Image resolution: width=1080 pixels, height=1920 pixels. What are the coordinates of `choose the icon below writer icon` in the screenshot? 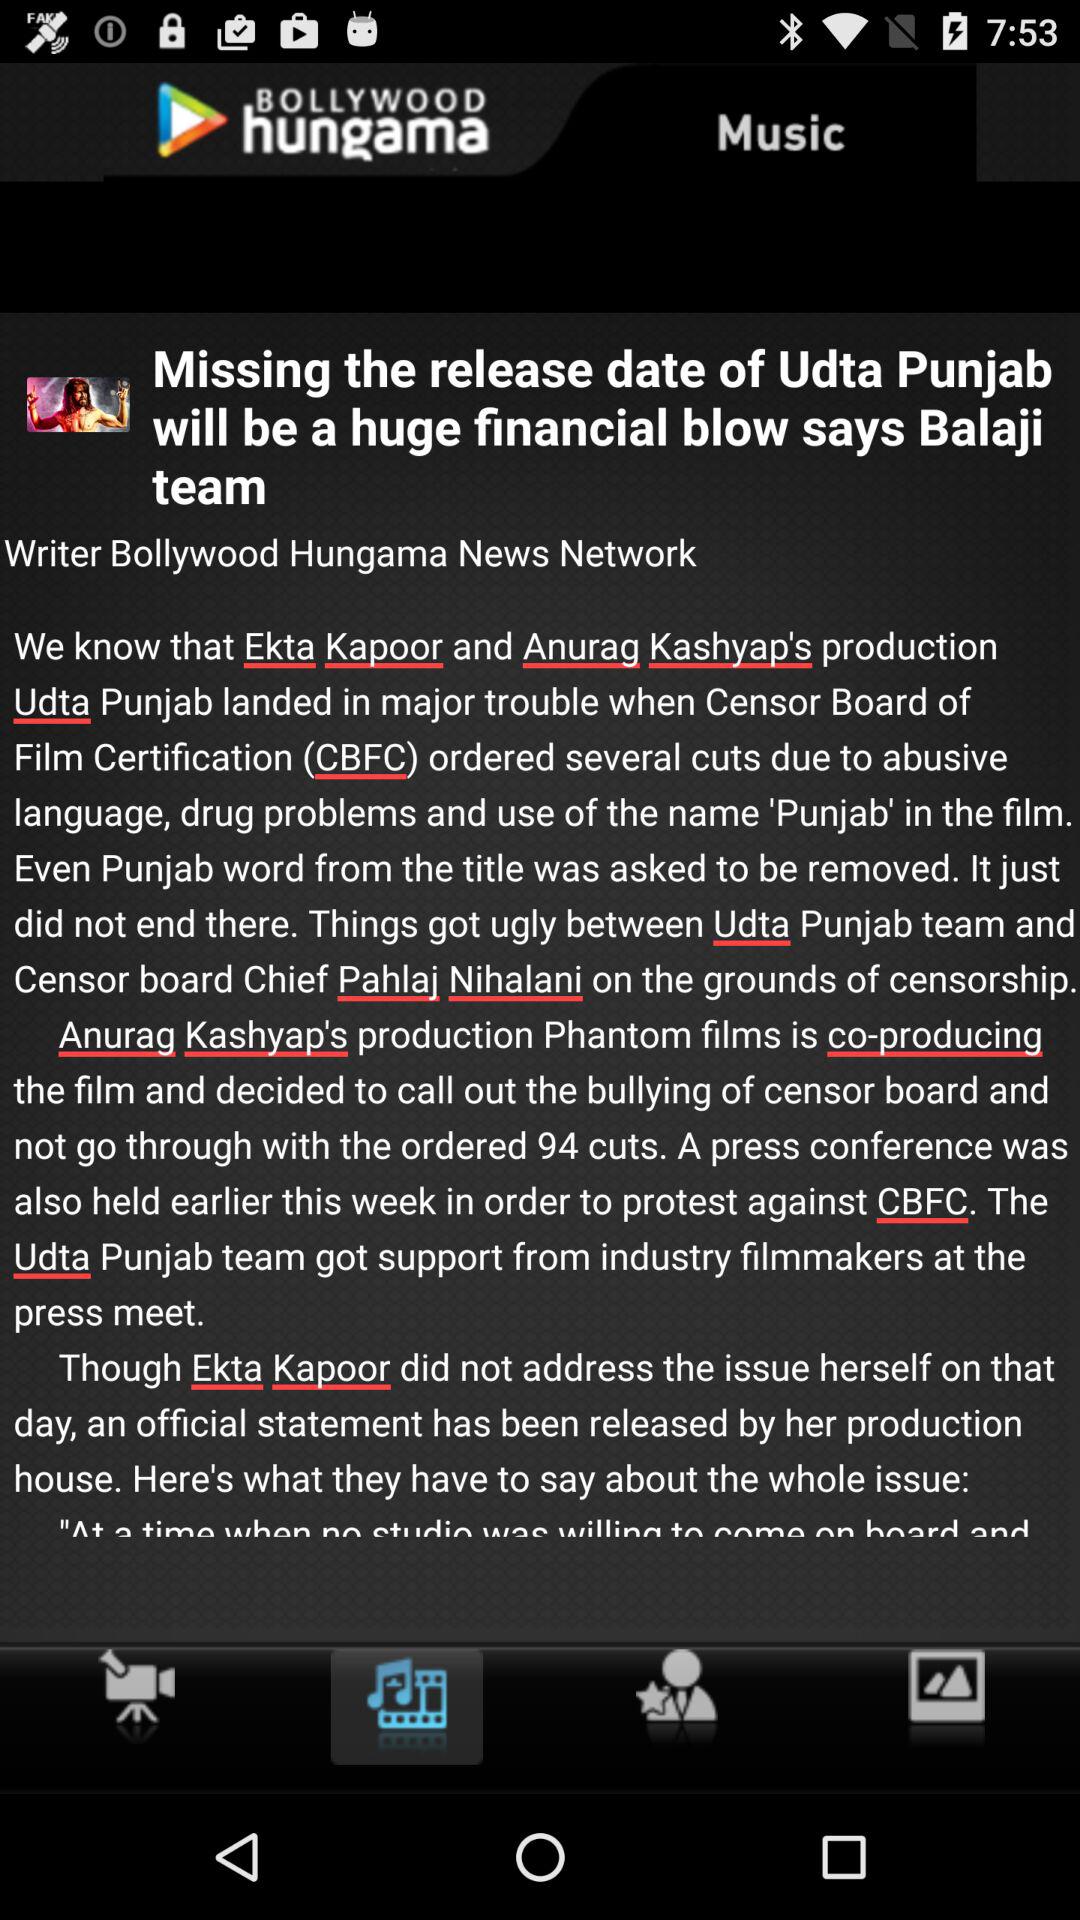 It's located at (540, 1110).